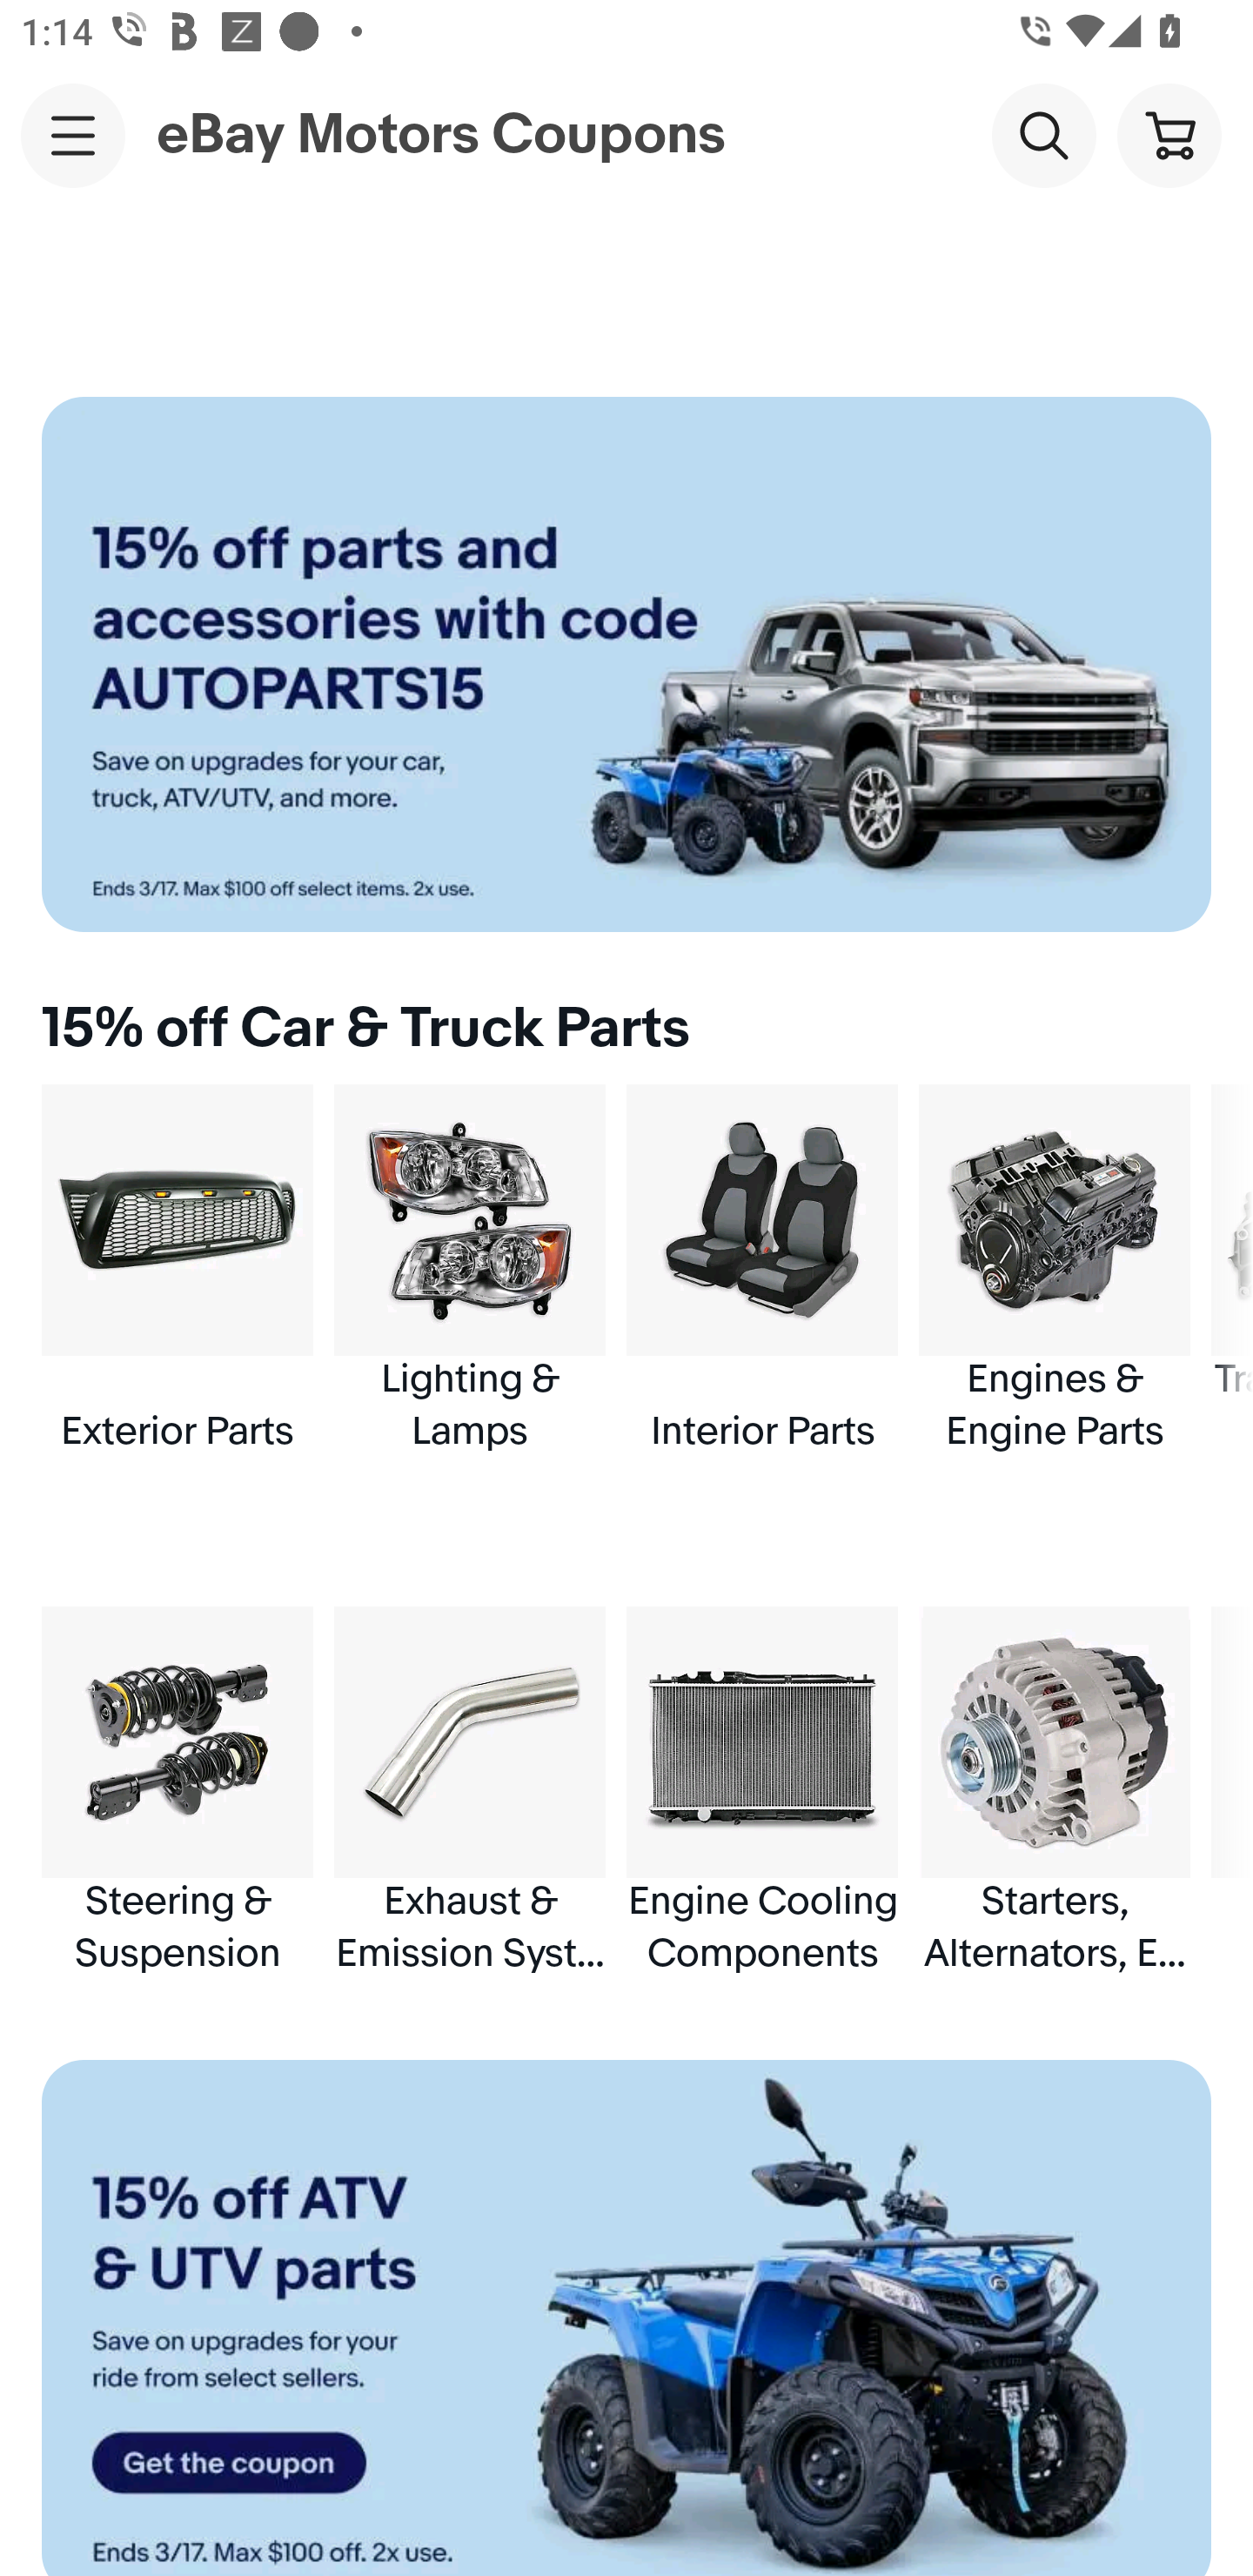  I want to click on 15% off atv and utv parts, so click(626, 2318).